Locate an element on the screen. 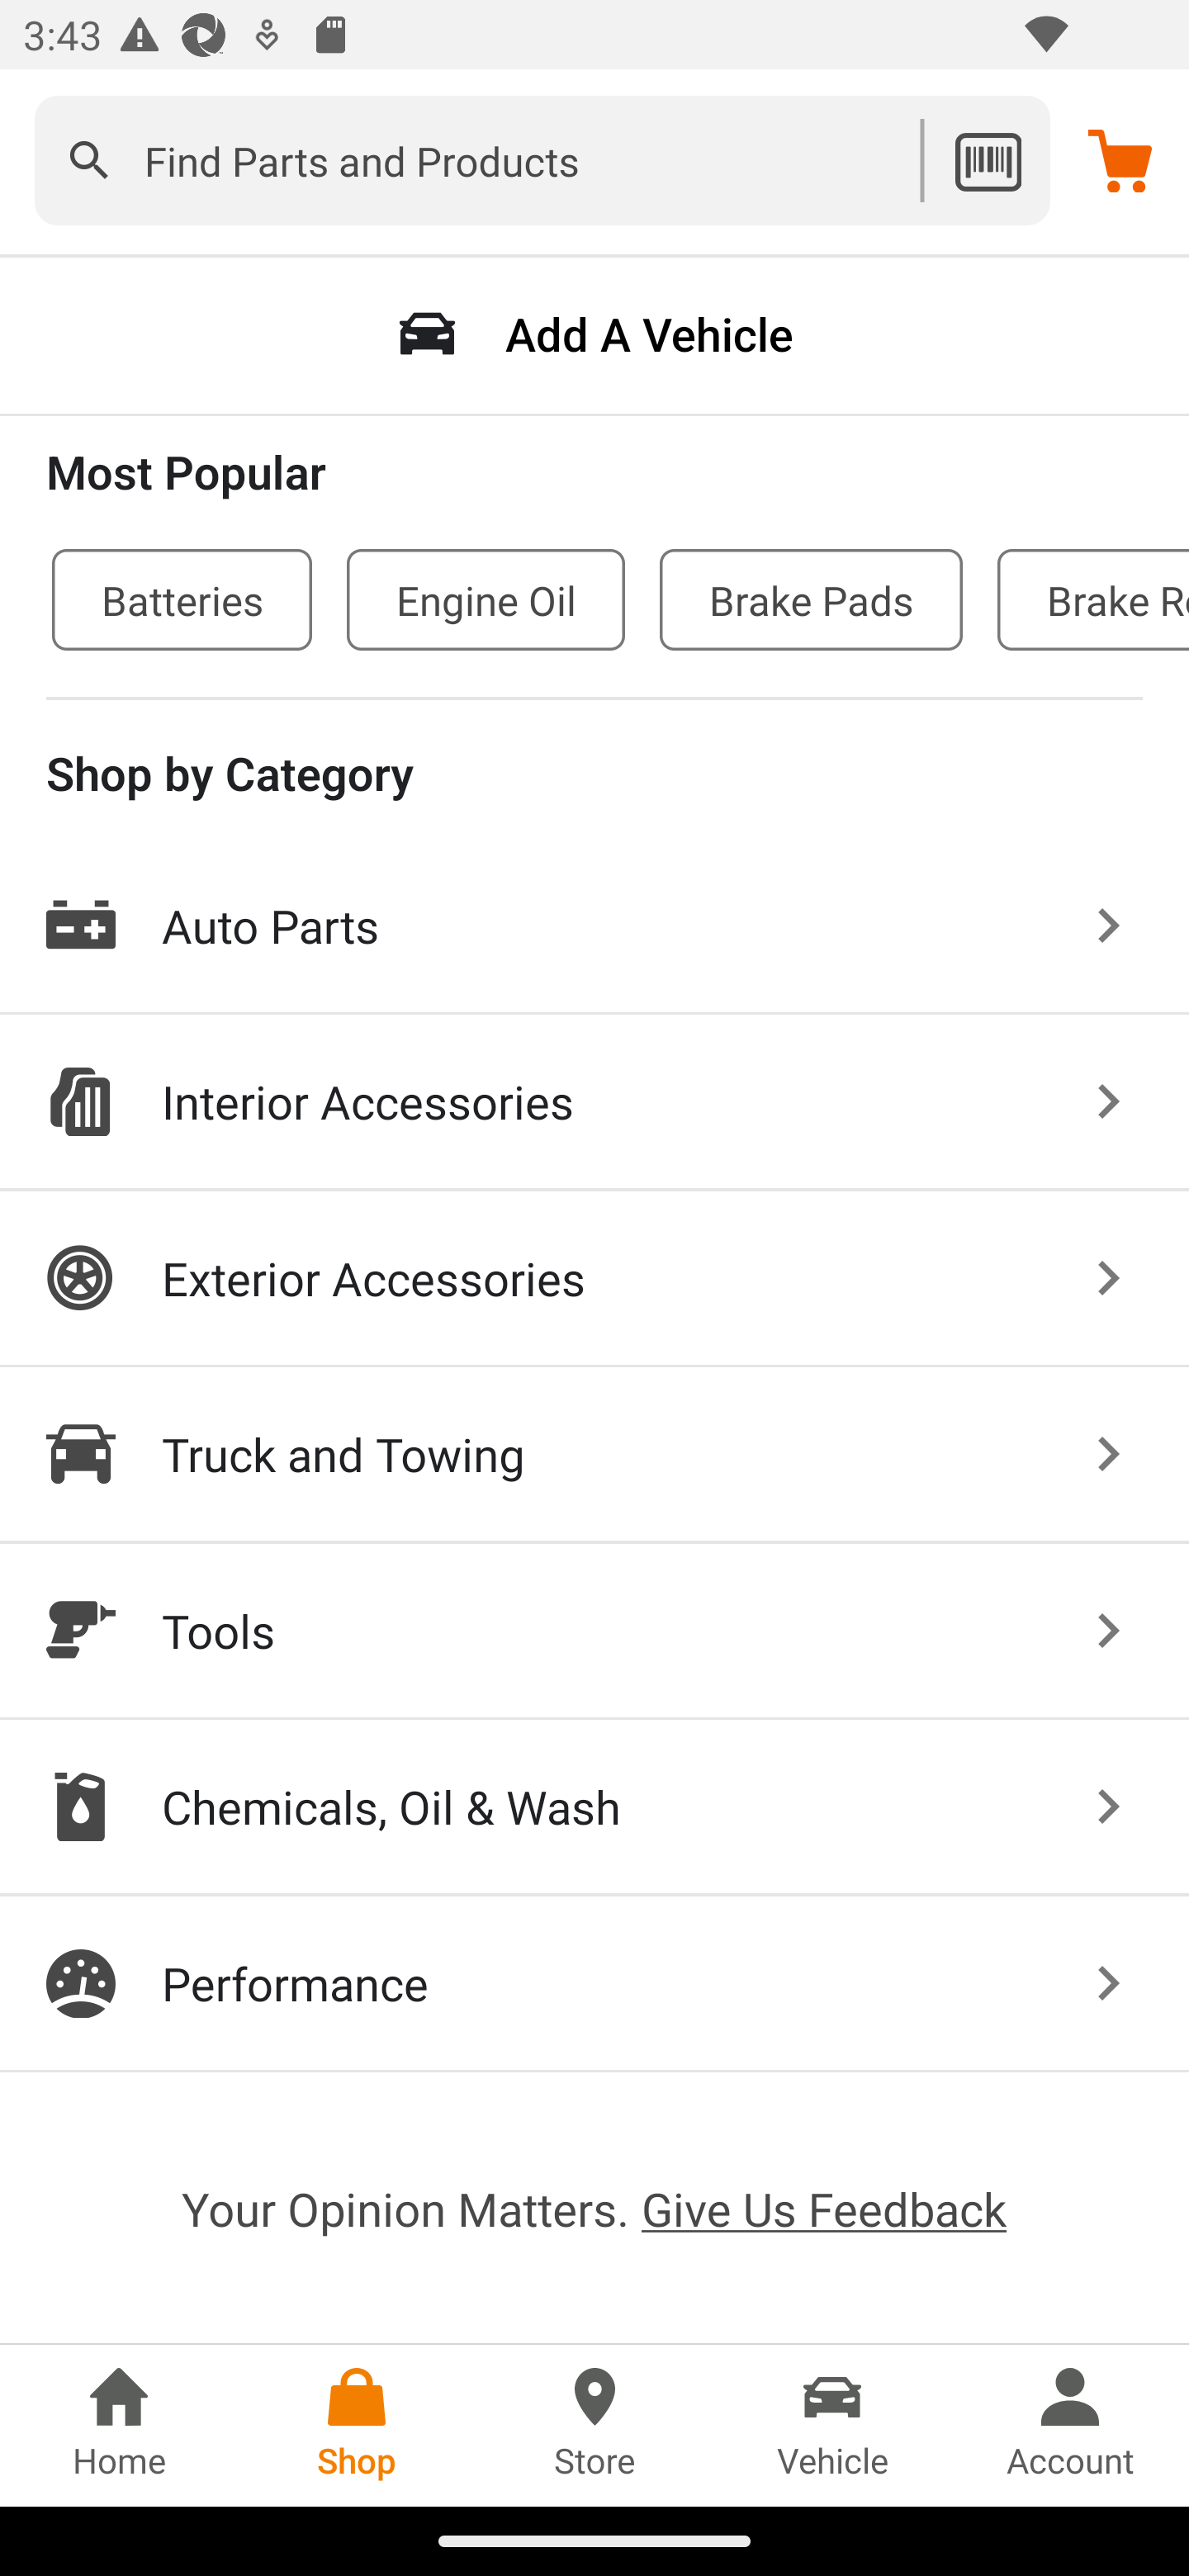  Account is located at coordinates (1070, 2425).